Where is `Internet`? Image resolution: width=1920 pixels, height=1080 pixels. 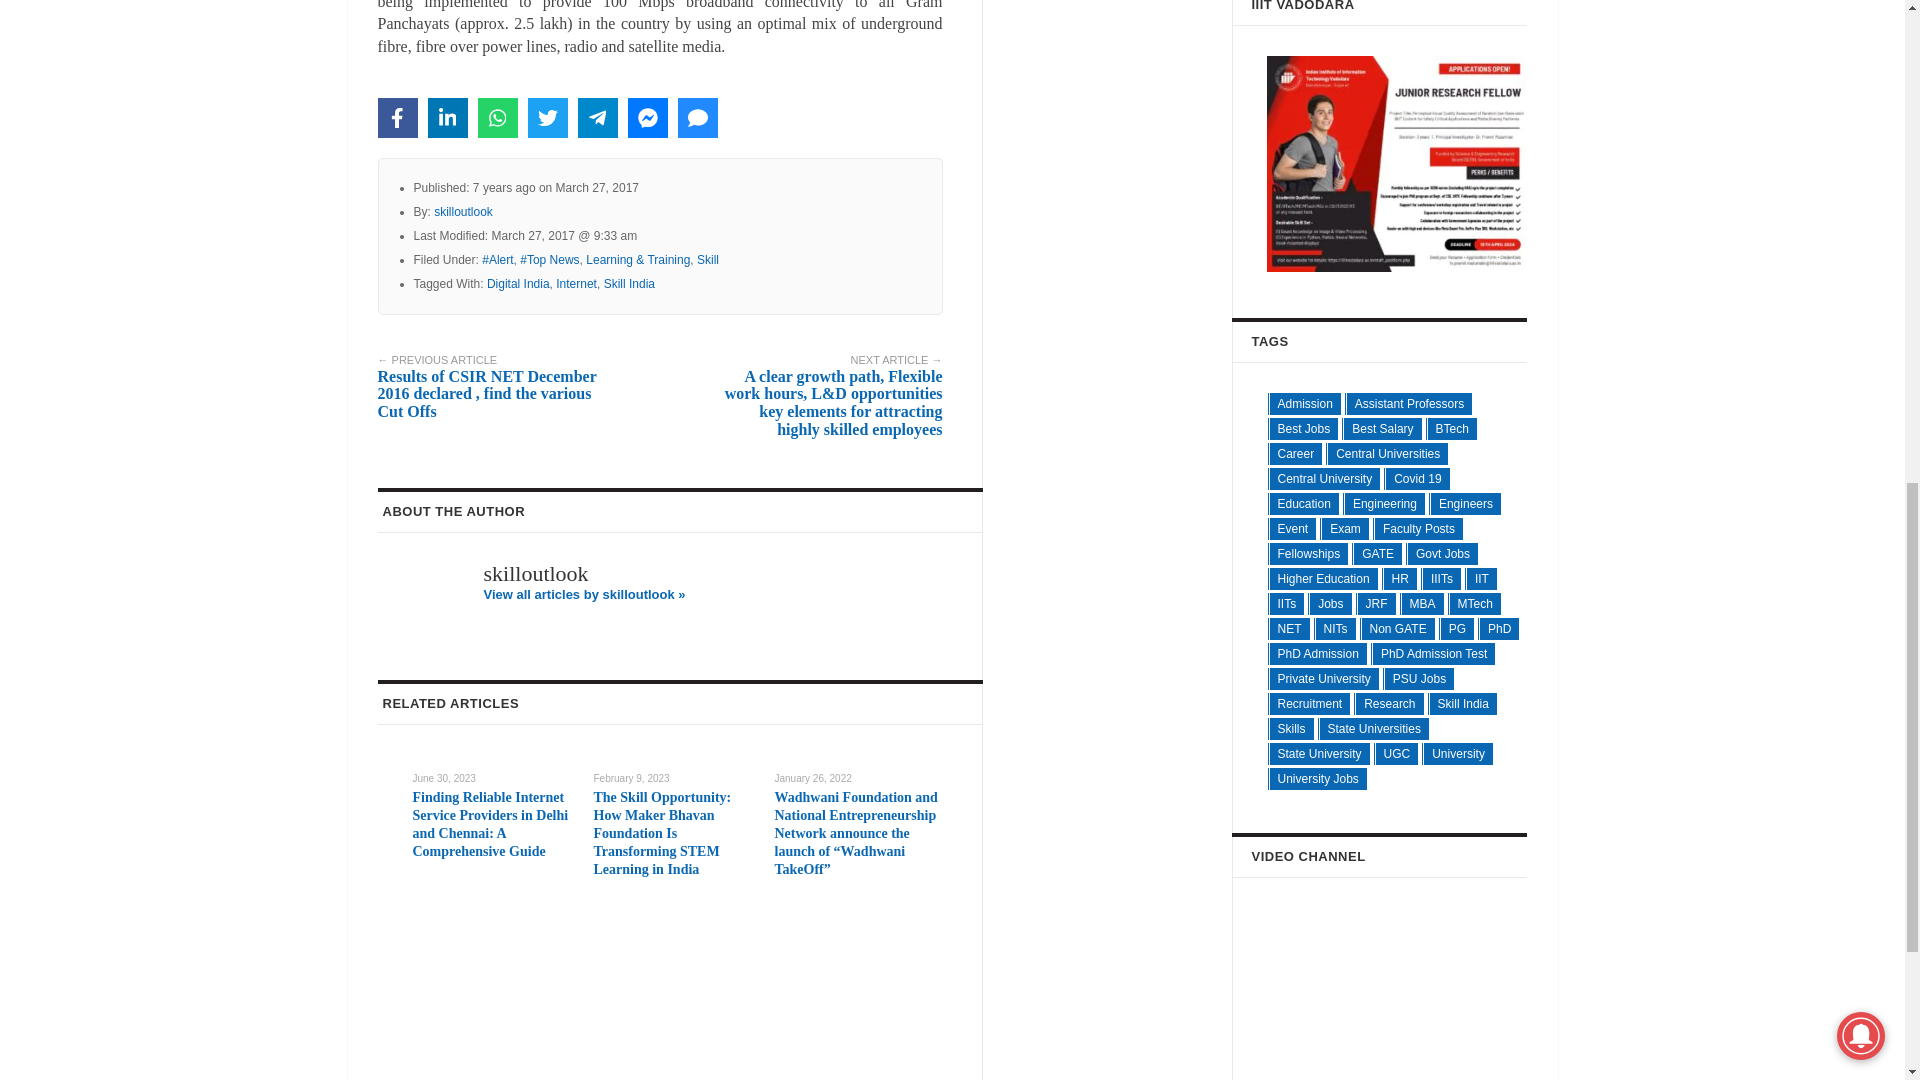 Internet is located at coordinates (576, 283).